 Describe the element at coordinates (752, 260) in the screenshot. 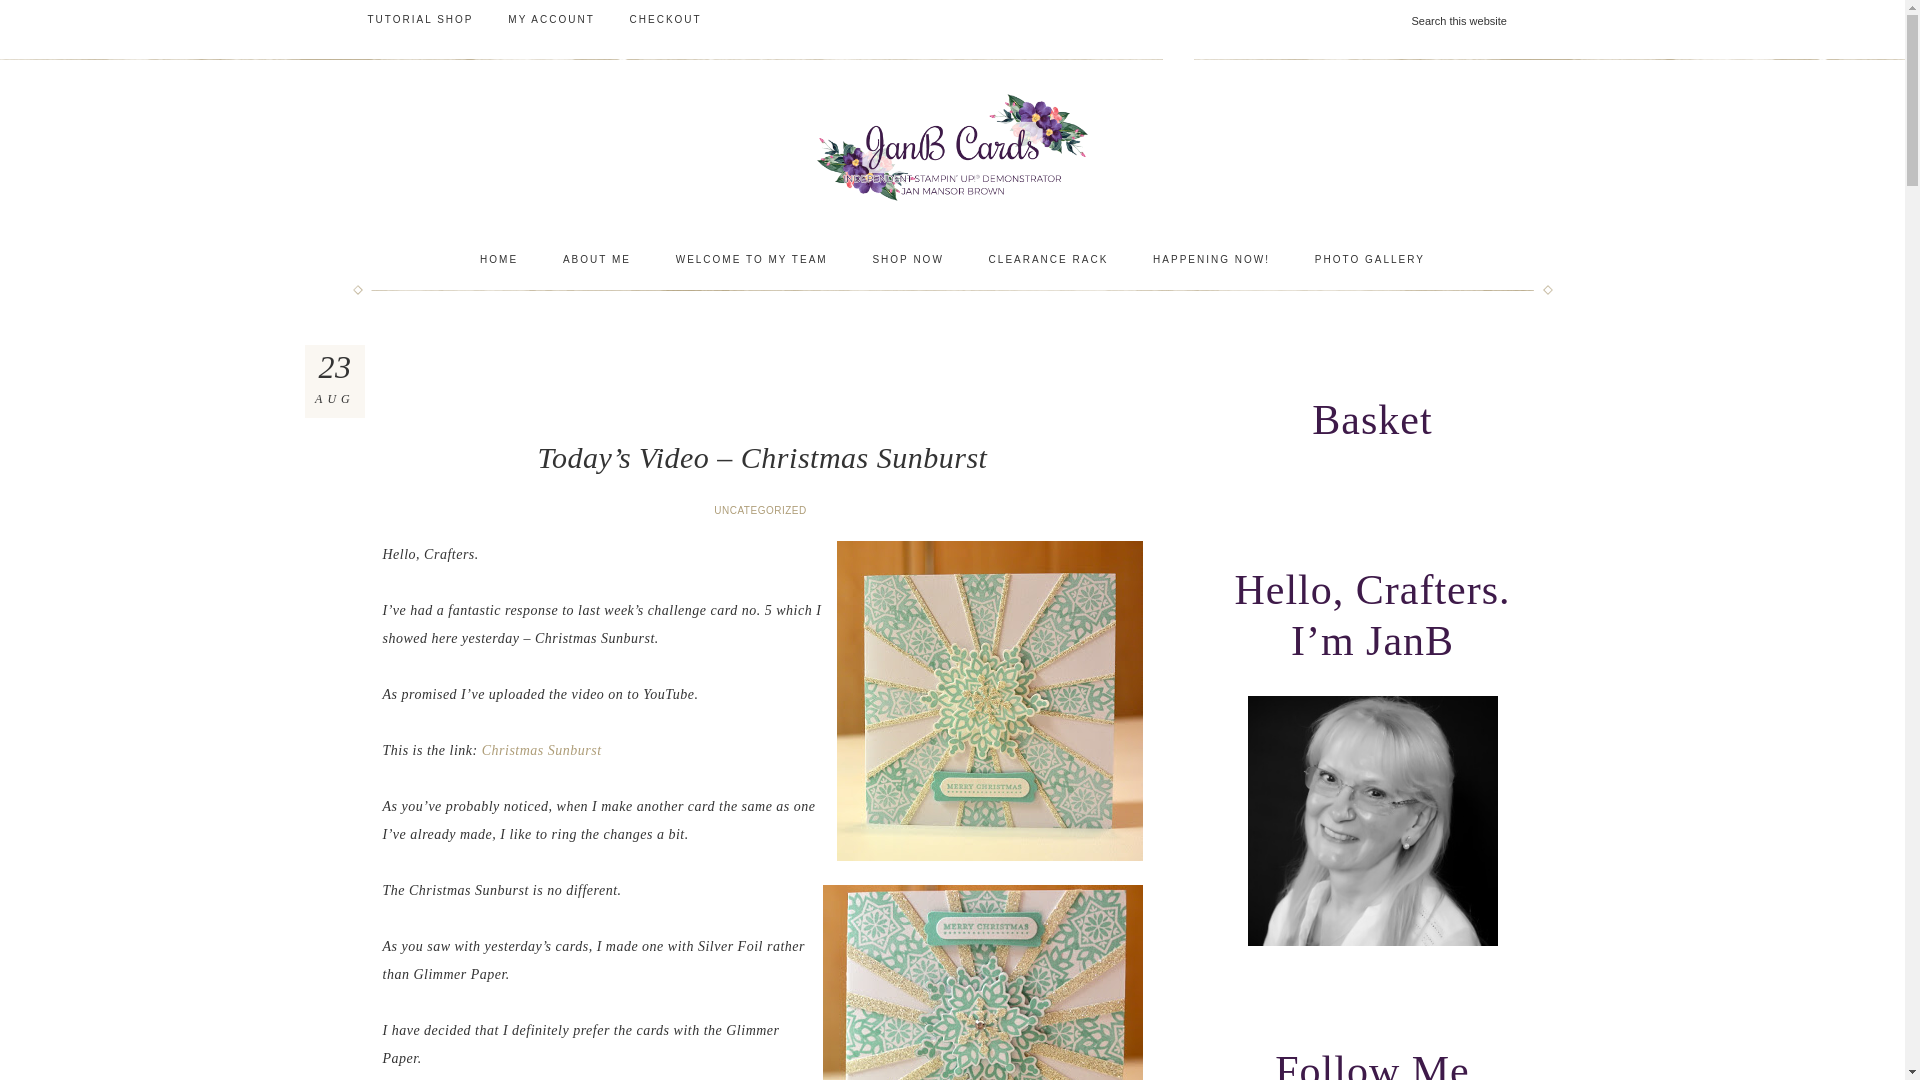

I see `WELCOME TO MY TEAM` at that location.